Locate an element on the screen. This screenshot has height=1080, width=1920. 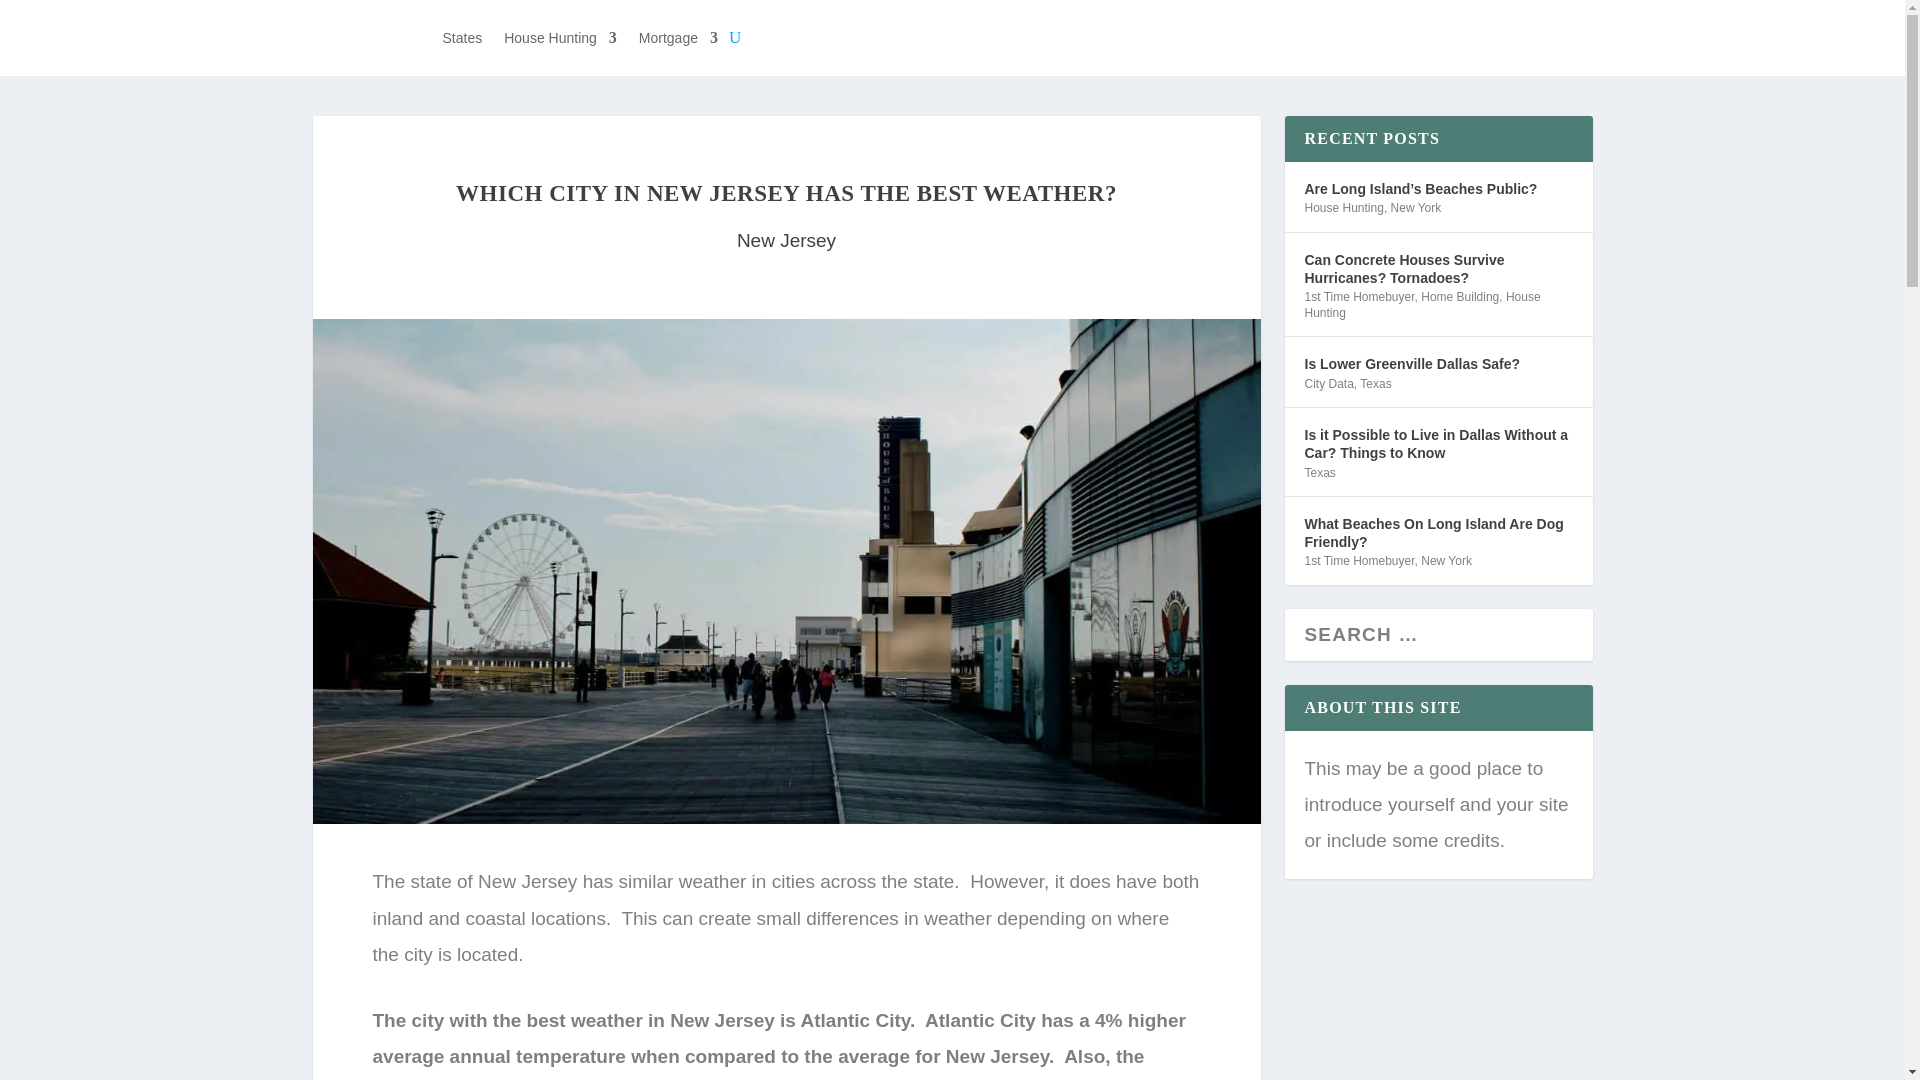
Home Building is located at coordinates (1460, 296).